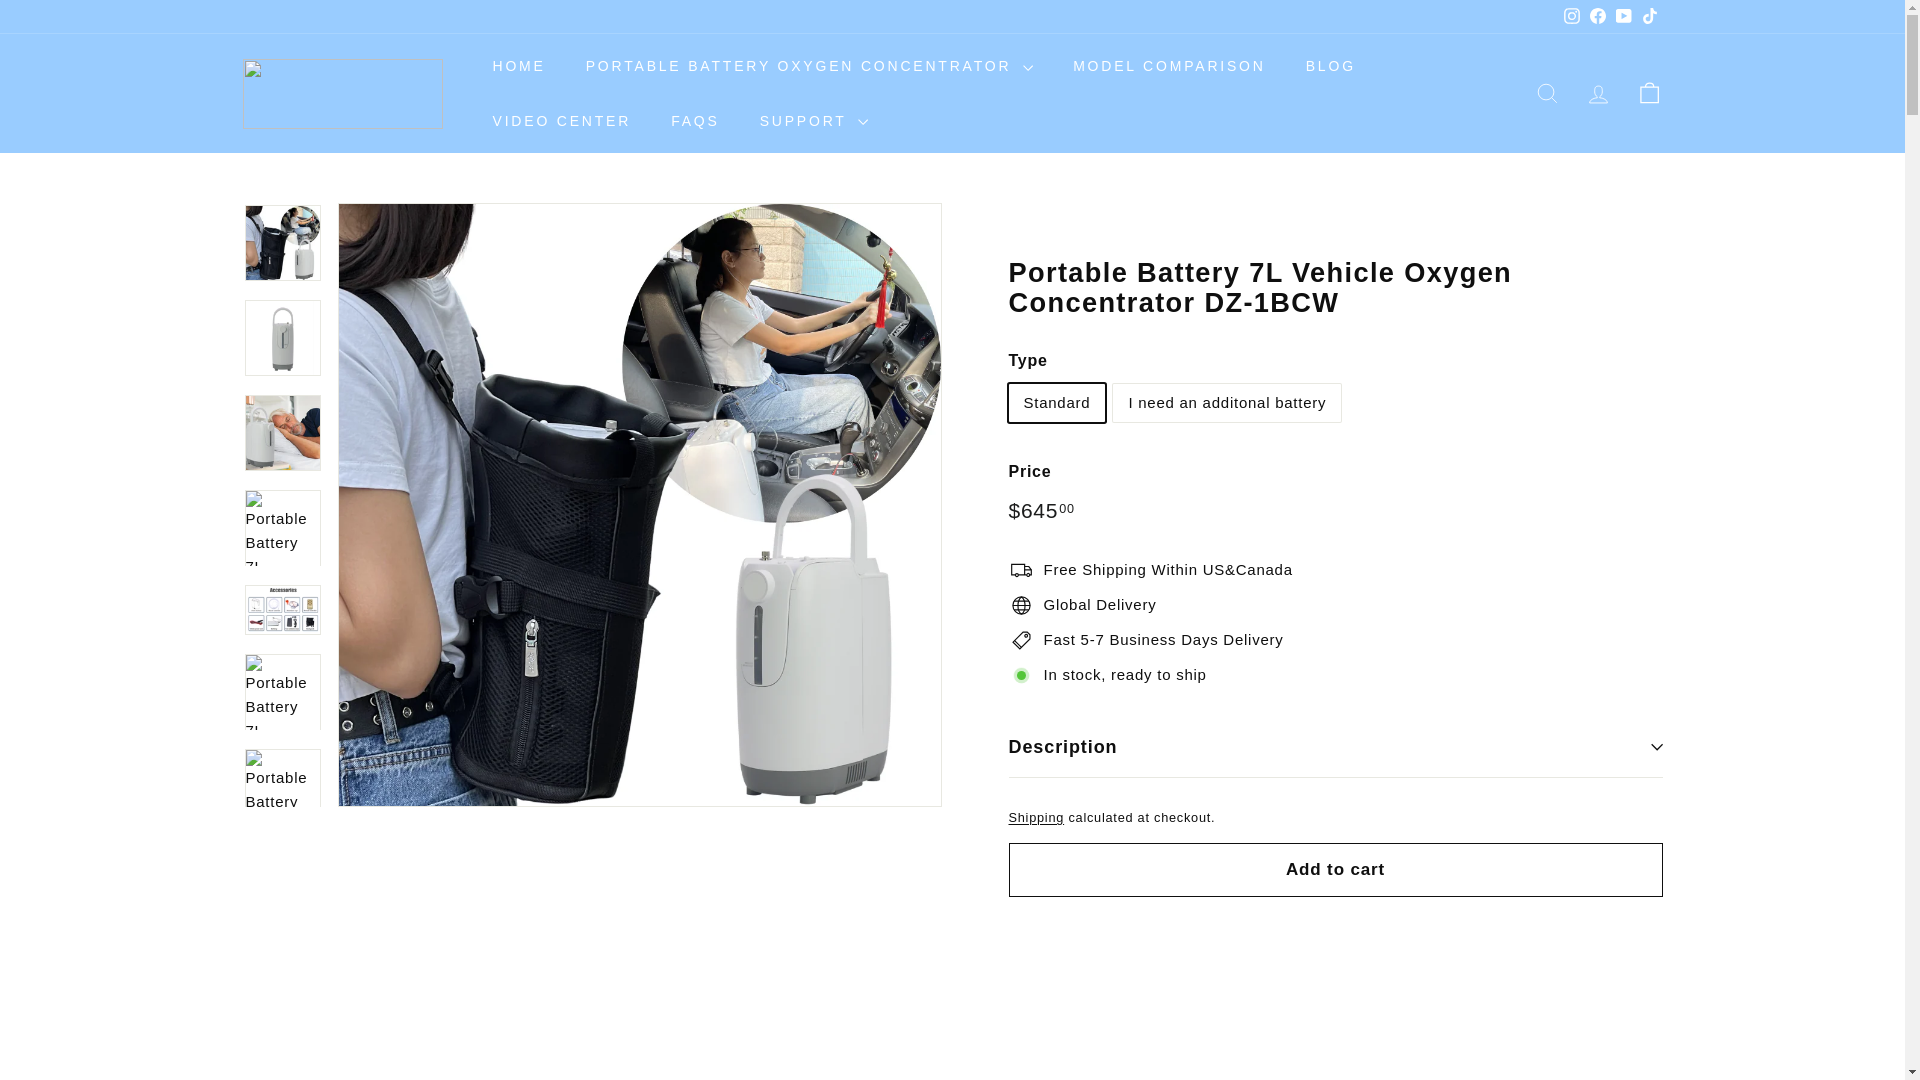 Image resolution: width=1920 pixels, height=1080 pixels. What do you see at coordinates (952, 1065) in the screenshot?
I see `YouTube iframe` at bounding box center [952, 1065].